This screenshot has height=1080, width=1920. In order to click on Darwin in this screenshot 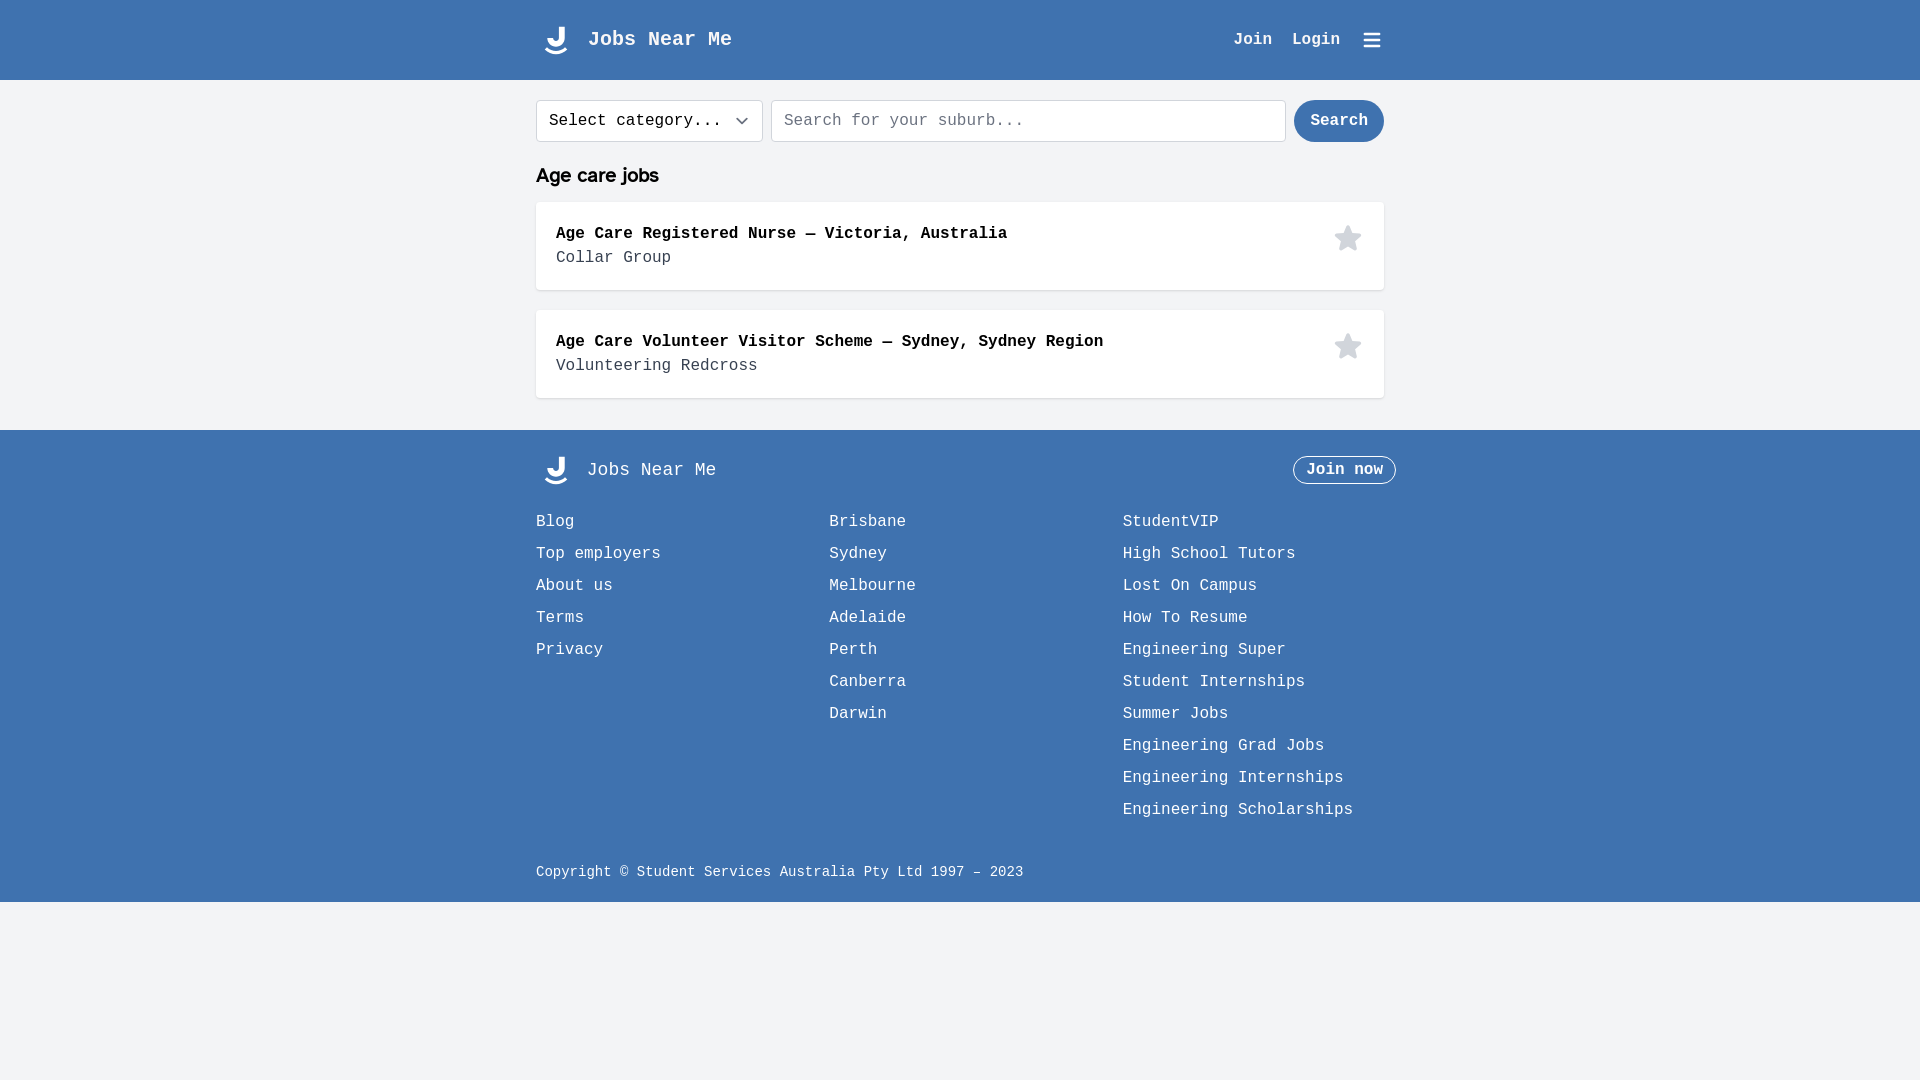, I will do `click(858, 714)`.